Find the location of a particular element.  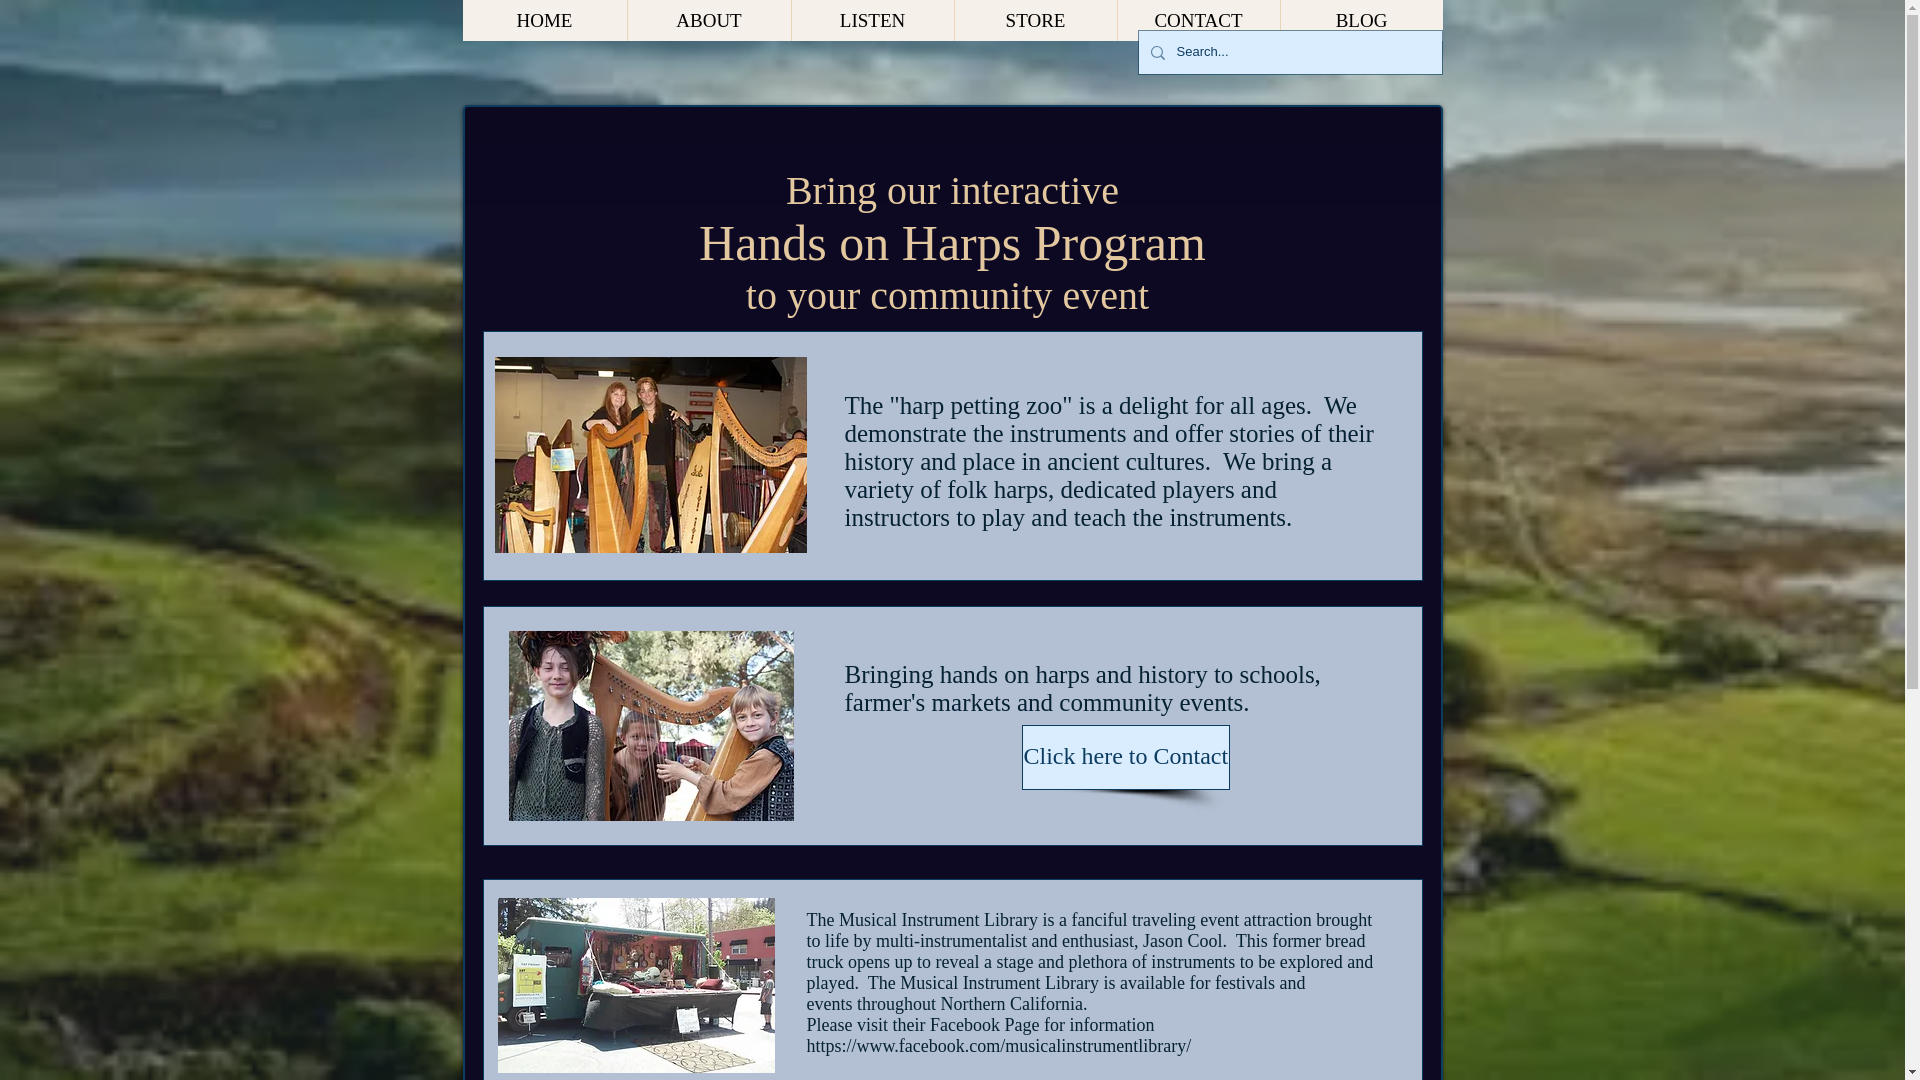

ABOUT is located at coordinates (707, 20).